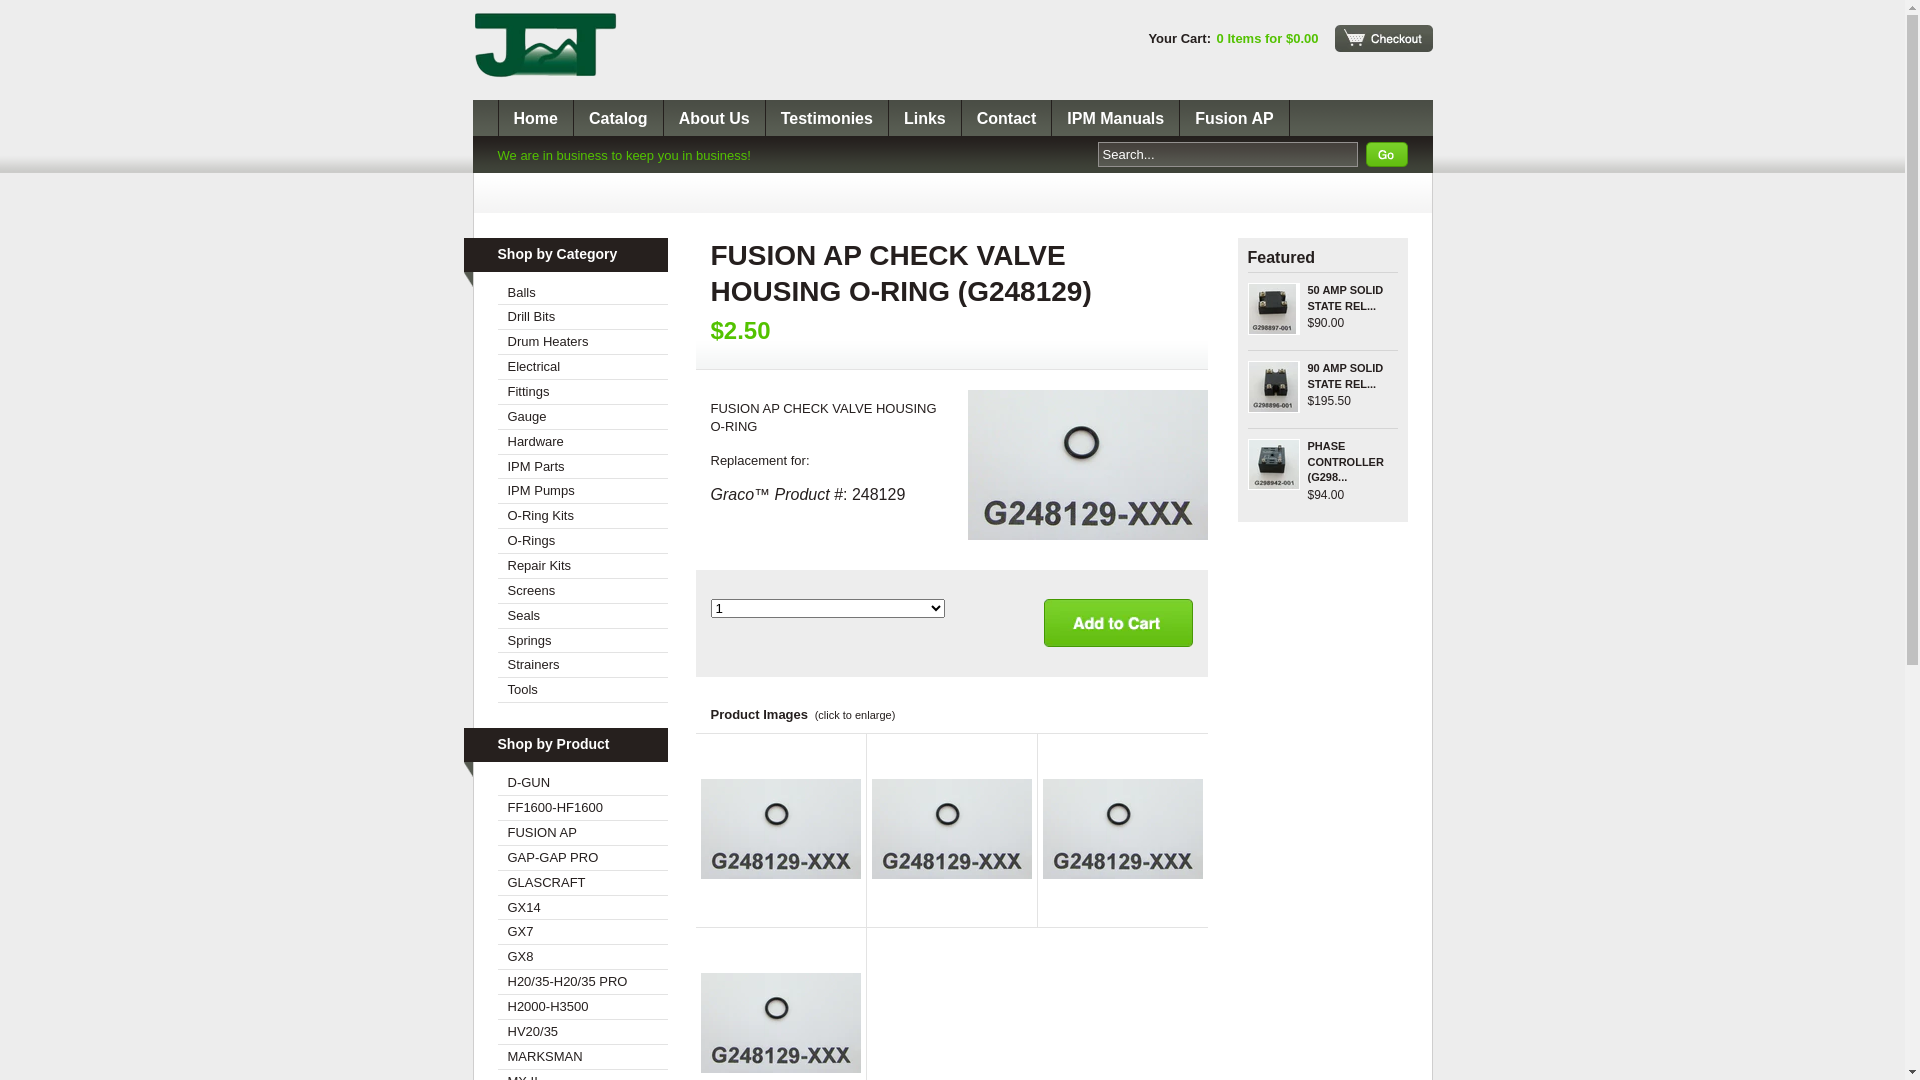  What do you see at coordinates (828, 118) in the screenshot?
I see `Testimonies` at bounding box center [828, 118].